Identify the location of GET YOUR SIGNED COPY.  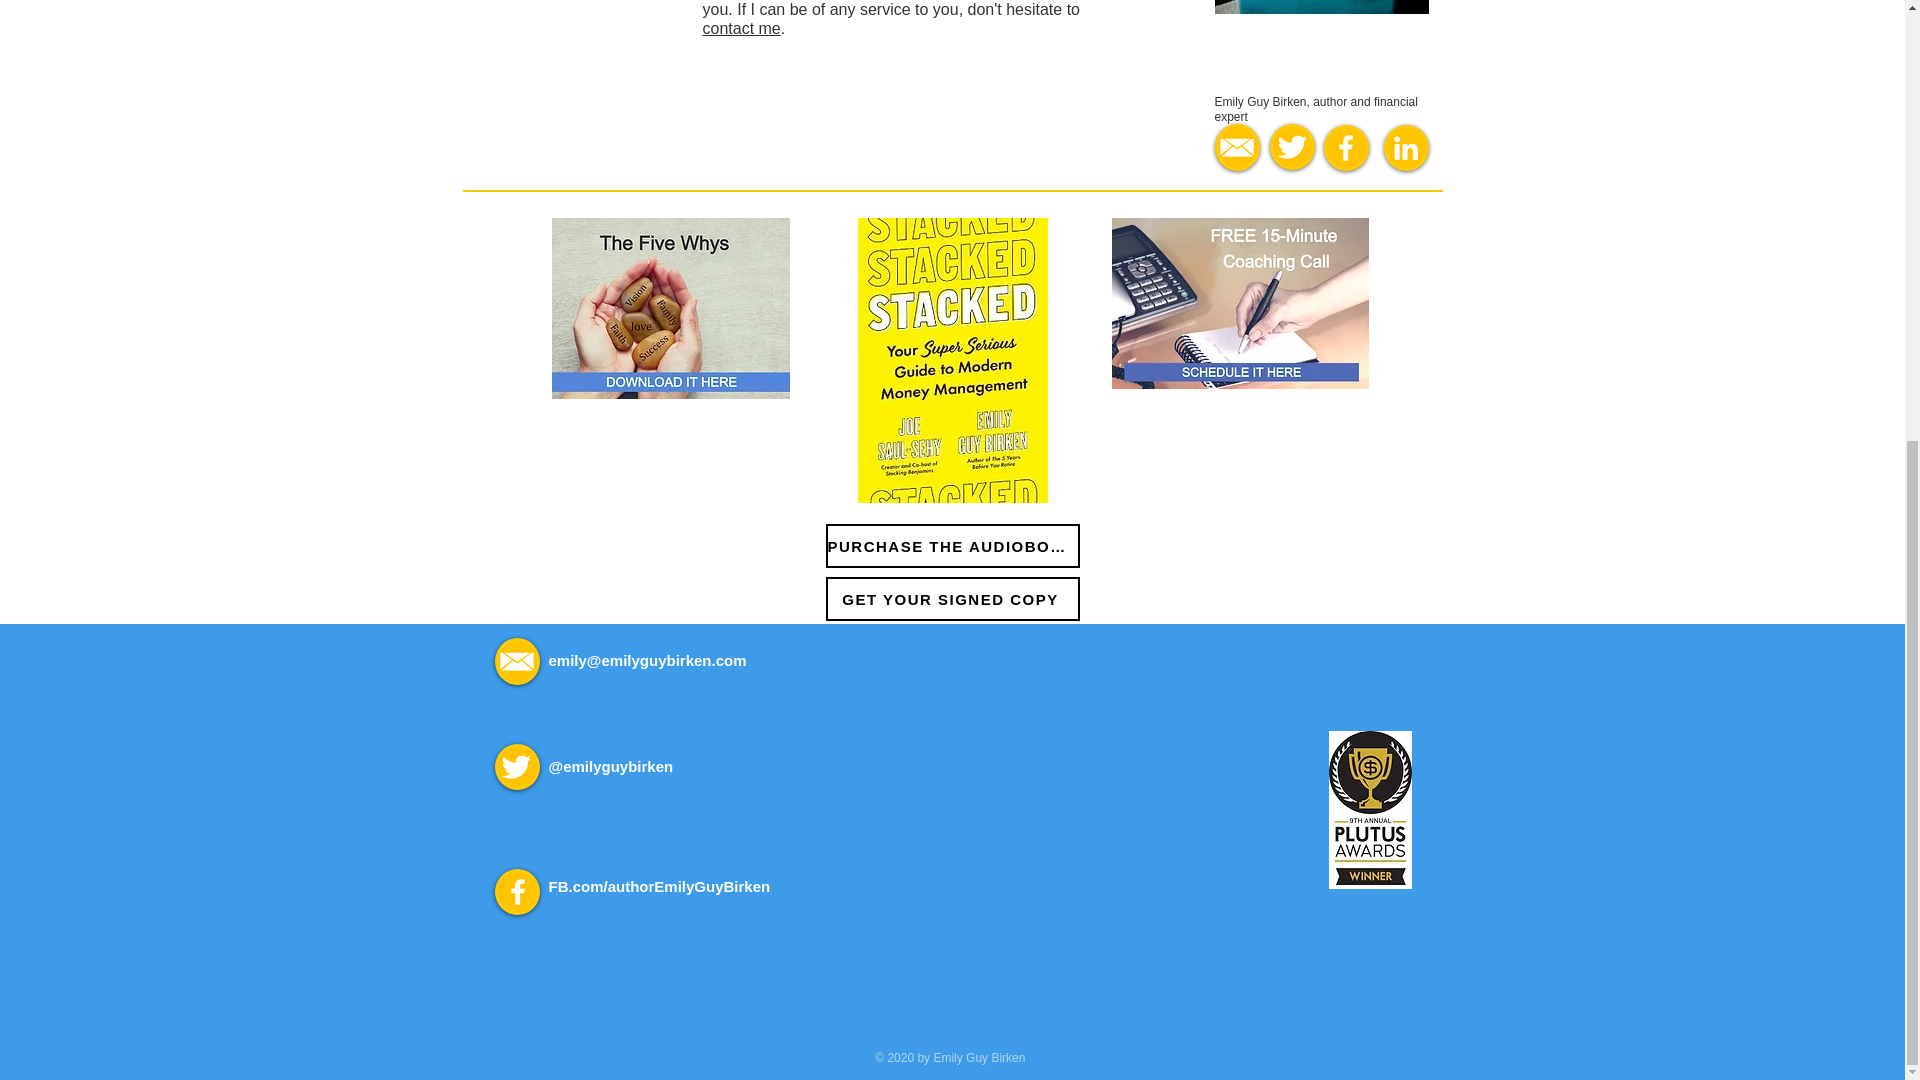
(952, 598).